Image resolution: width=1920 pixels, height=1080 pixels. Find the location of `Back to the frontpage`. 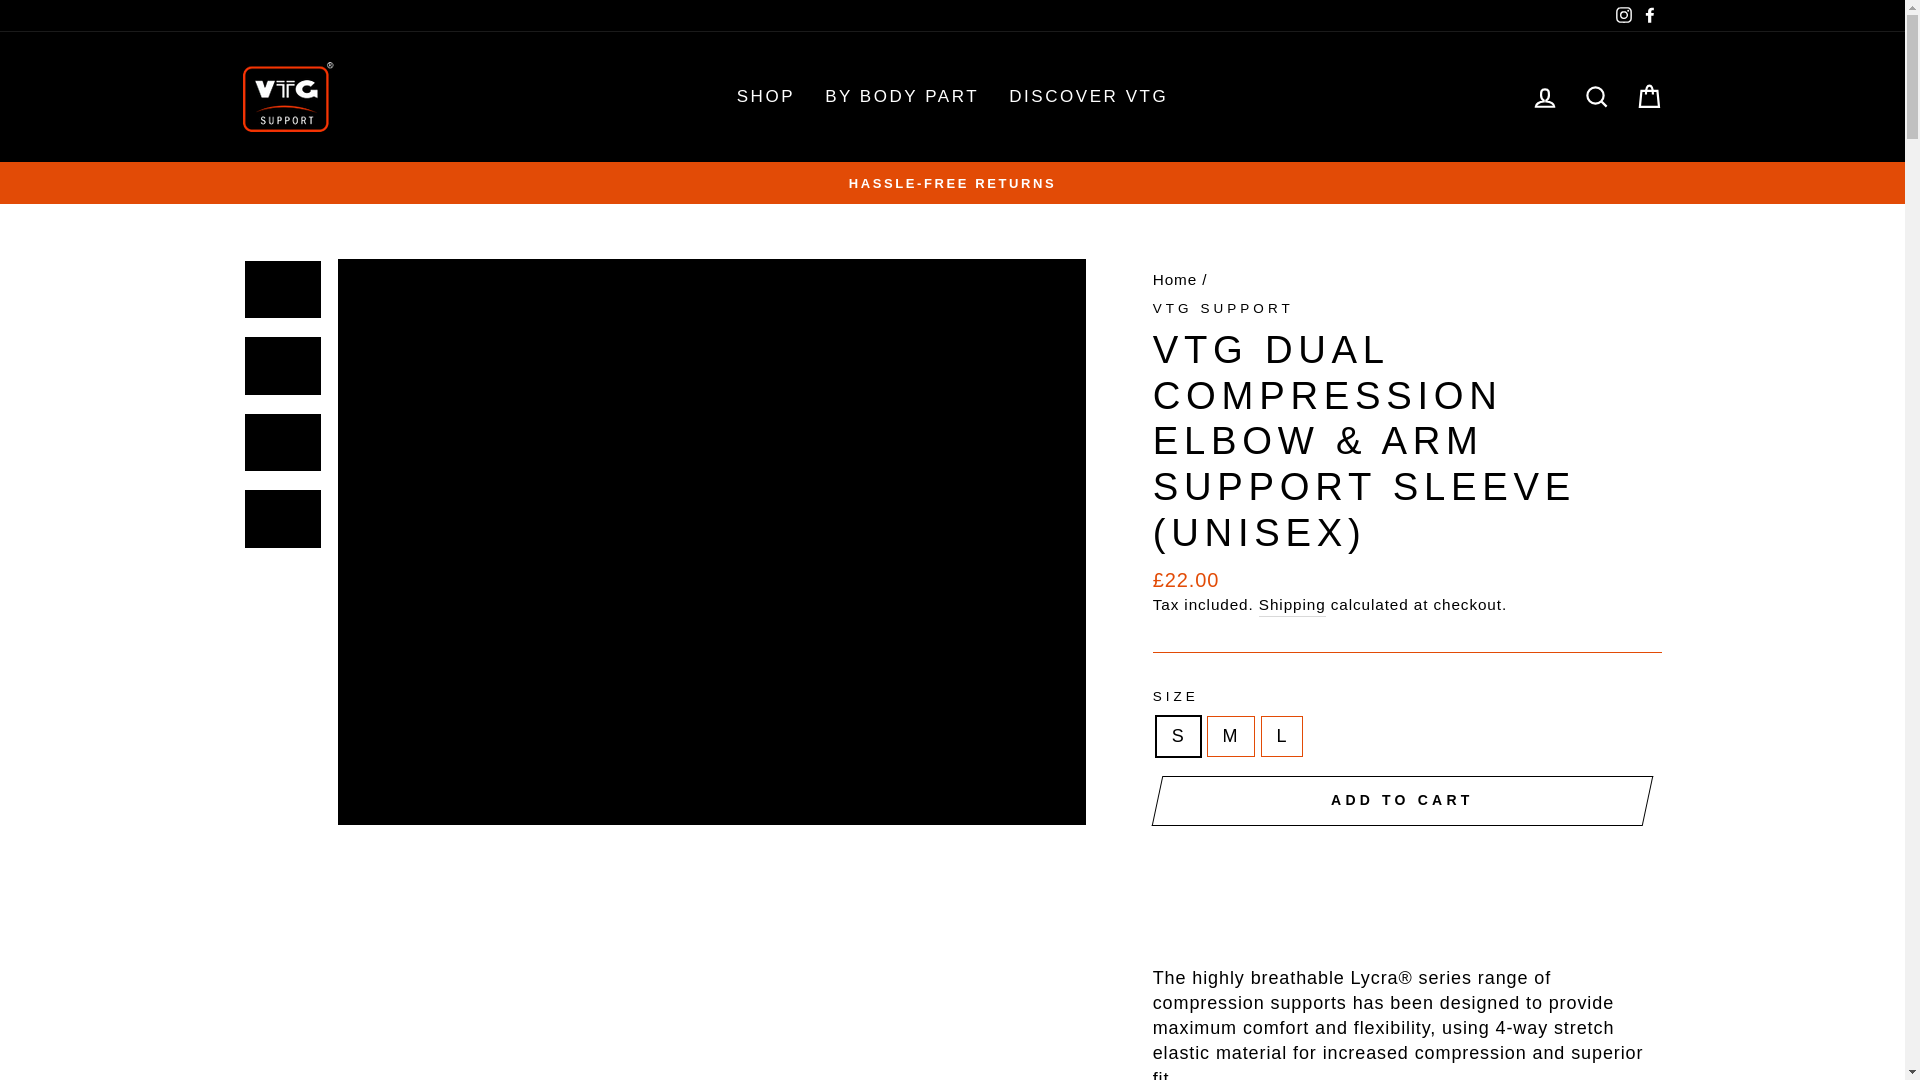

Back to the frontpage is located at coordinates (1174, 280).